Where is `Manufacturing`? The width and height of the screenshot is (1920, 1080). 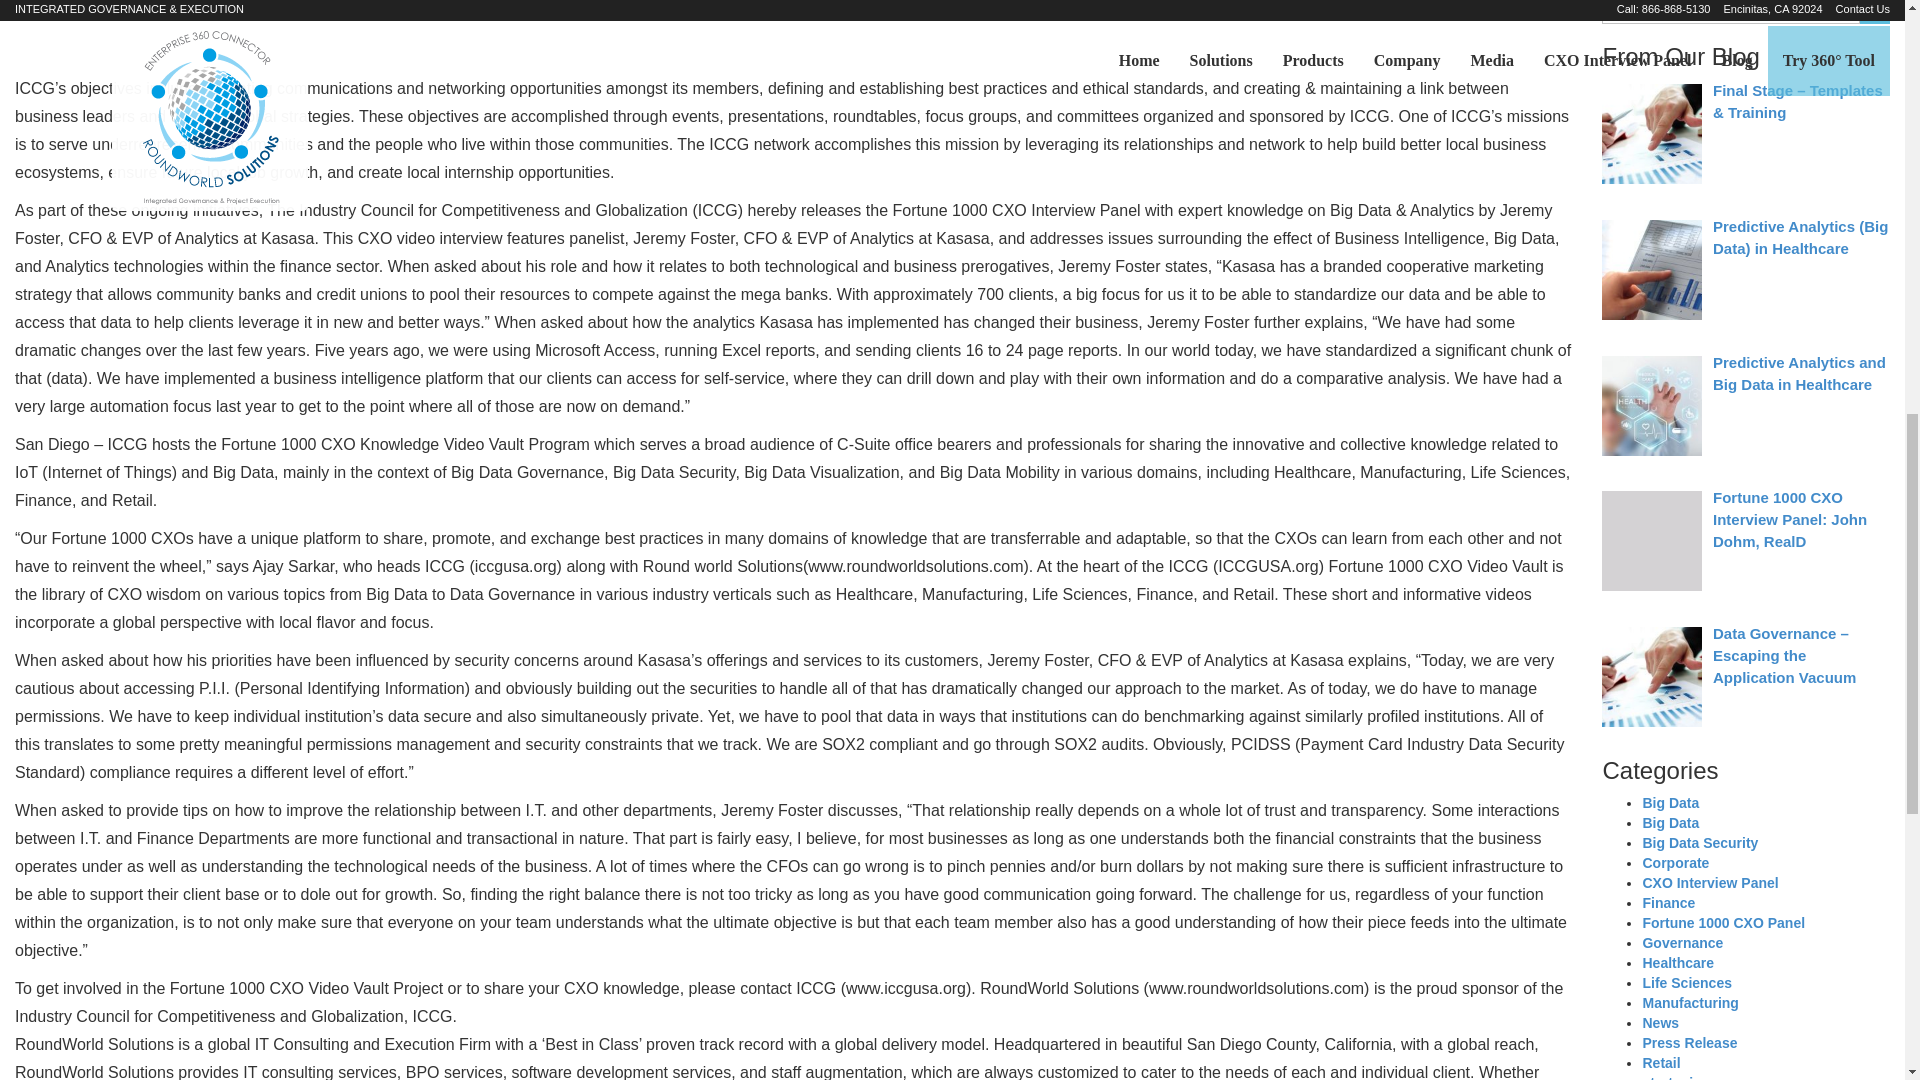
Manufacturing is located at coordinates (1689, 1002).